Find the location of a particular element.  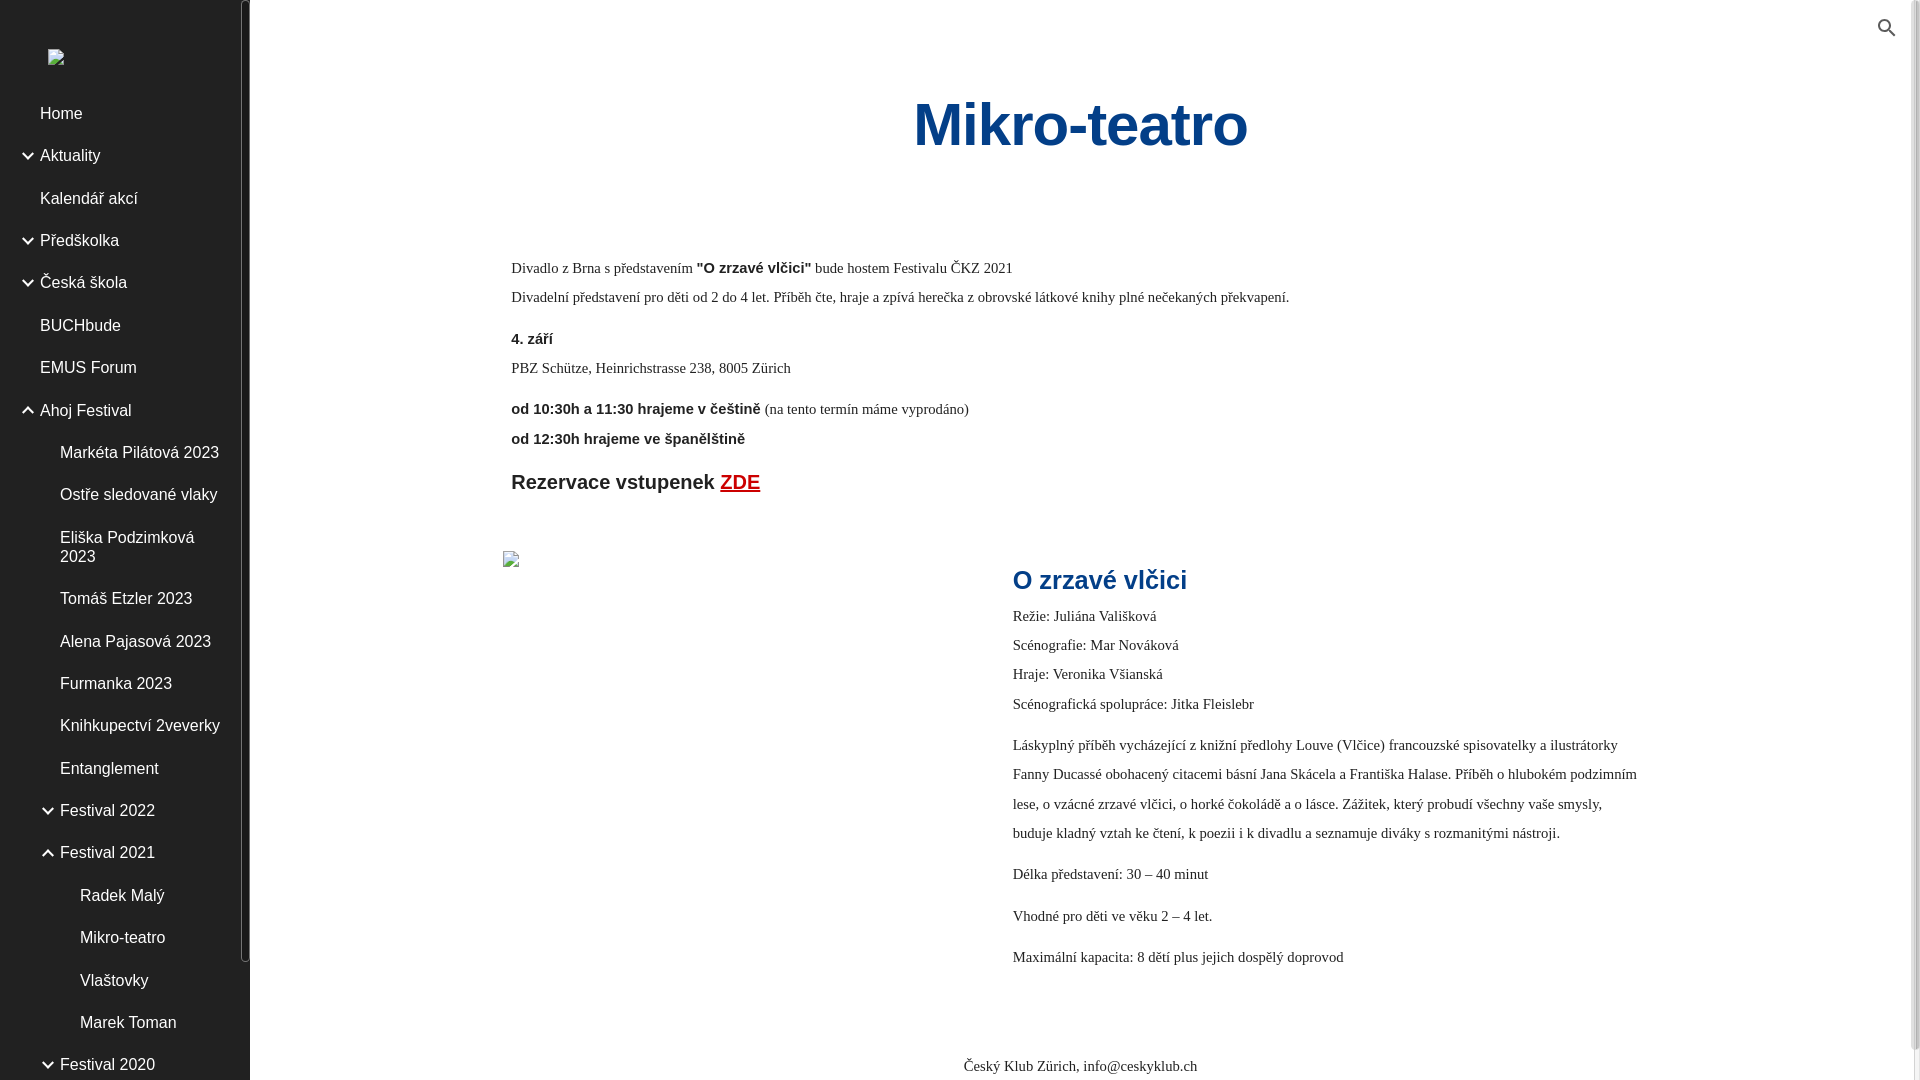

Entanglement is located at coordinates (142, 768).